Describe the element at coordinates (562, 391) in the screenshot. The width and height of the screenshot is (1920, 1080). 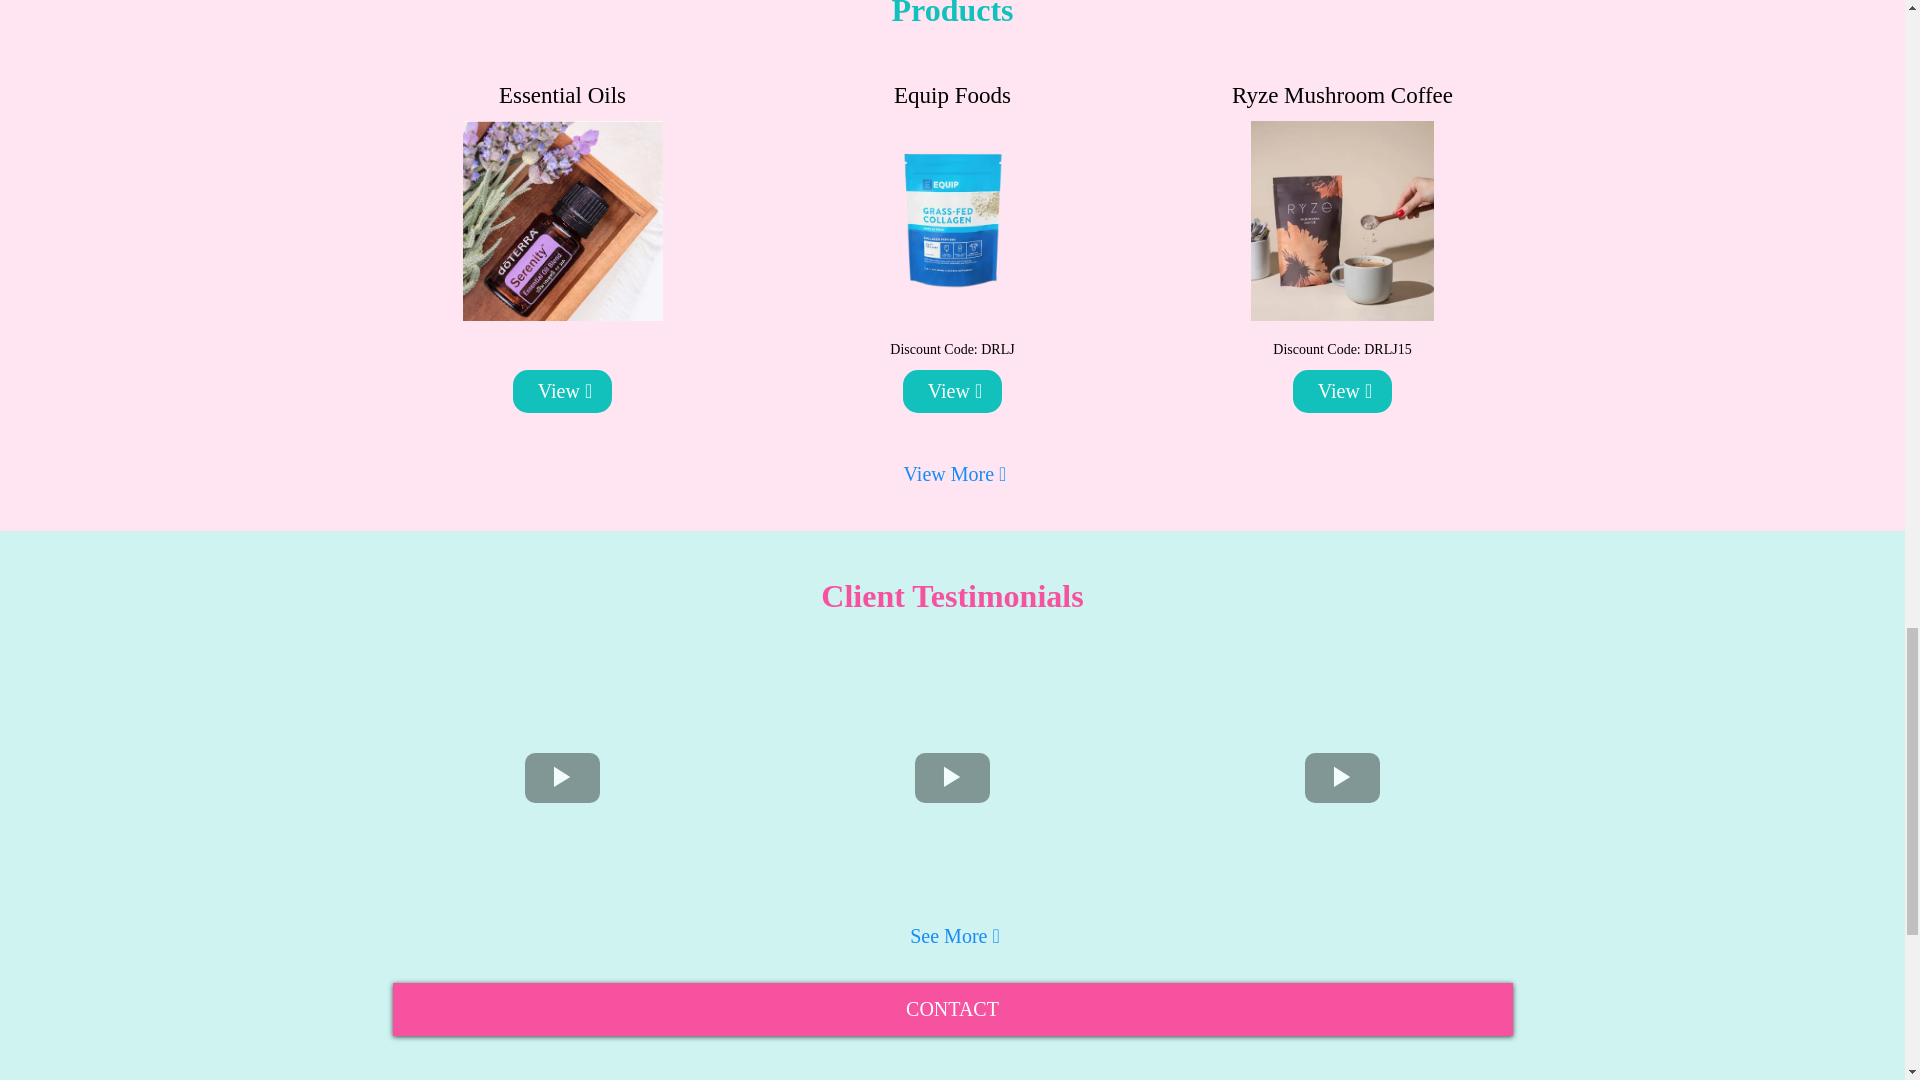
I see `View` at that location.